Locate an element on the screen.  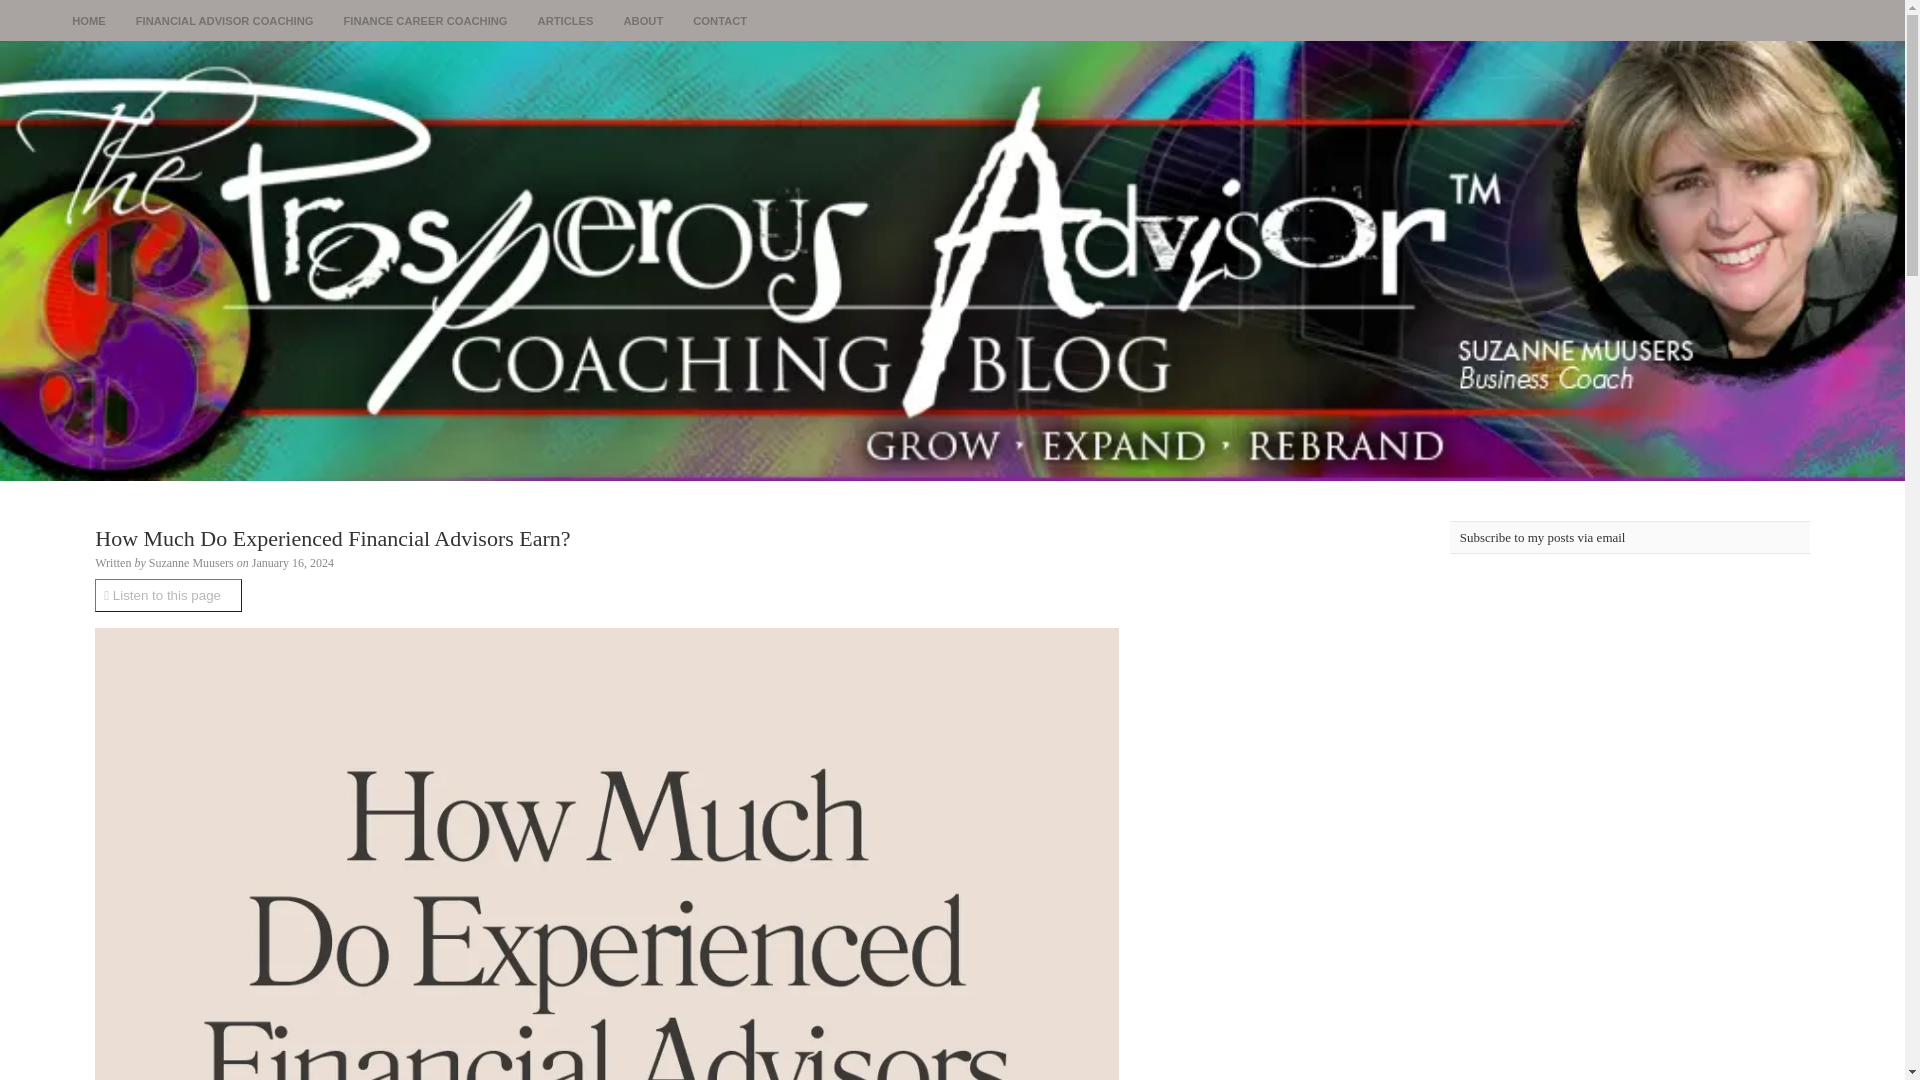
Suzanne Muusers is located at coordinates (192, 563).